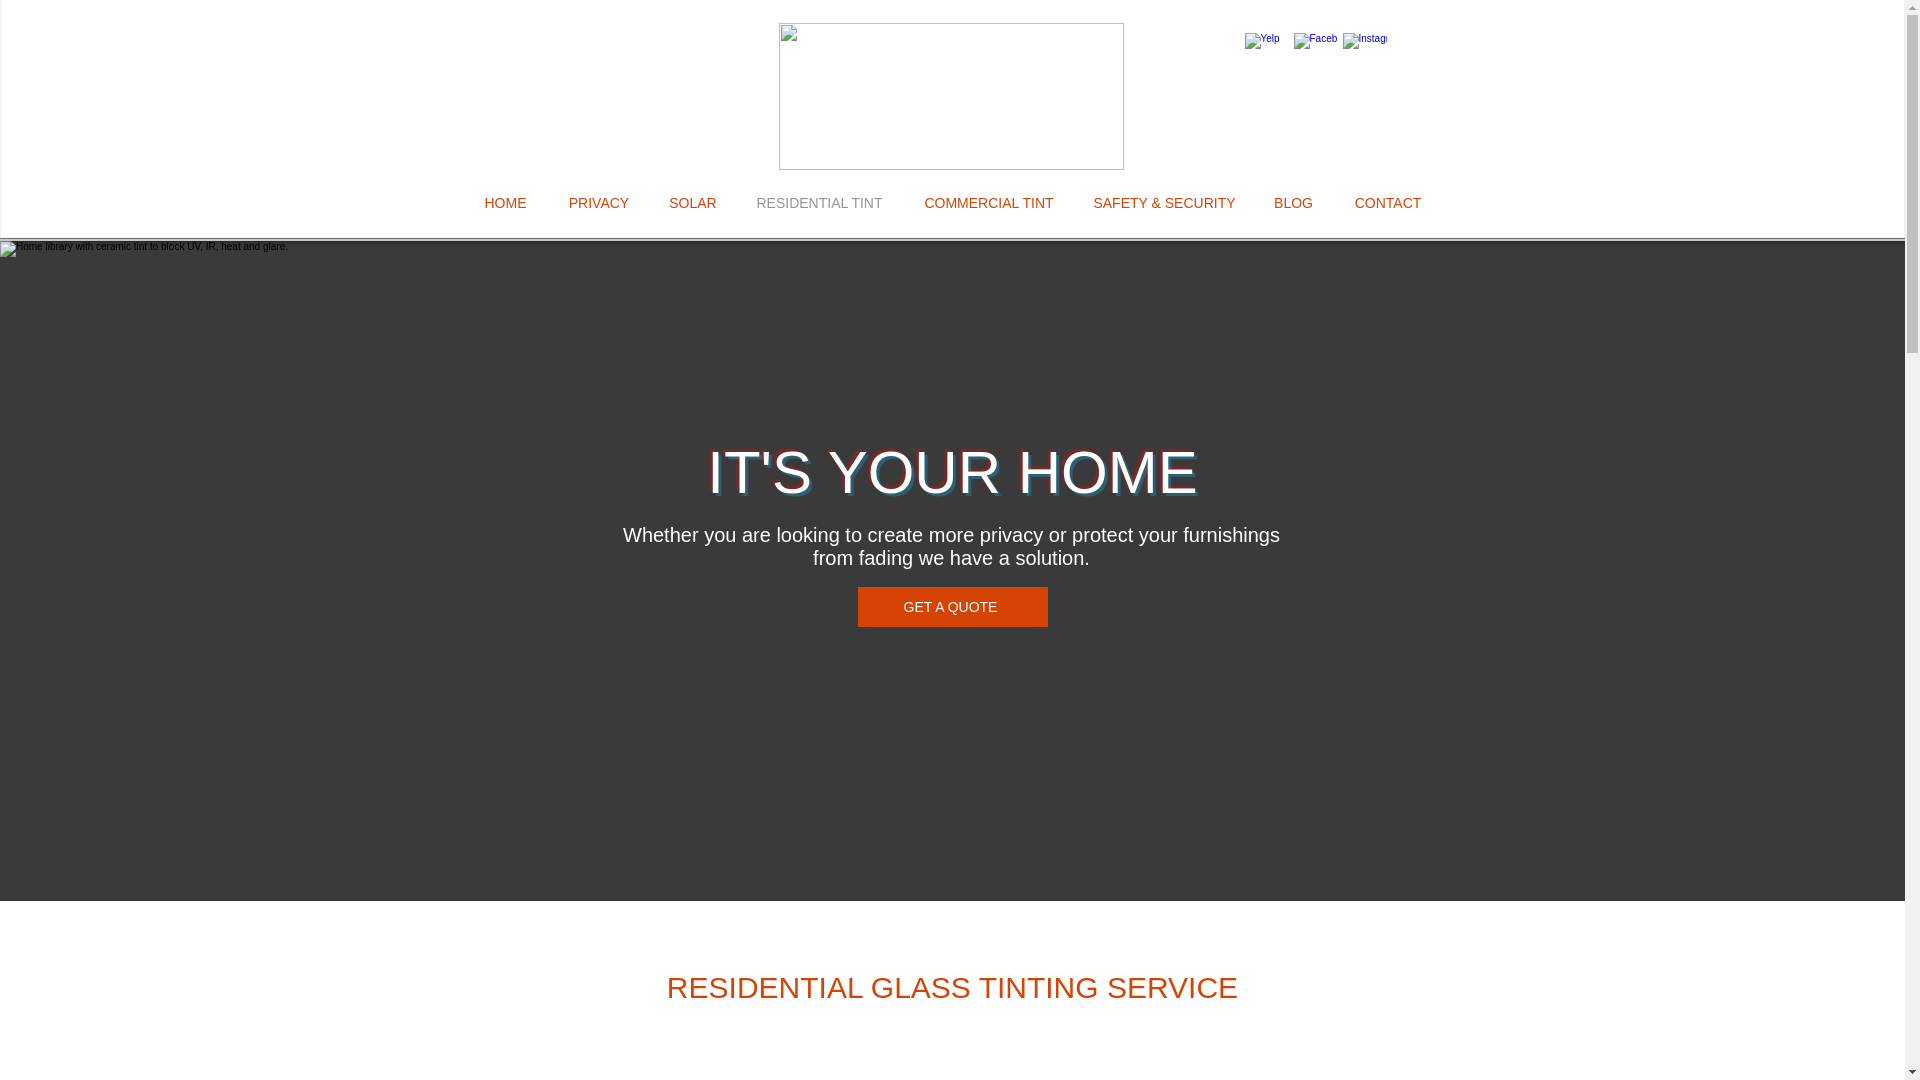 The image size is (1920, 1080). I want to click on SOLAR, so click(694, 202).